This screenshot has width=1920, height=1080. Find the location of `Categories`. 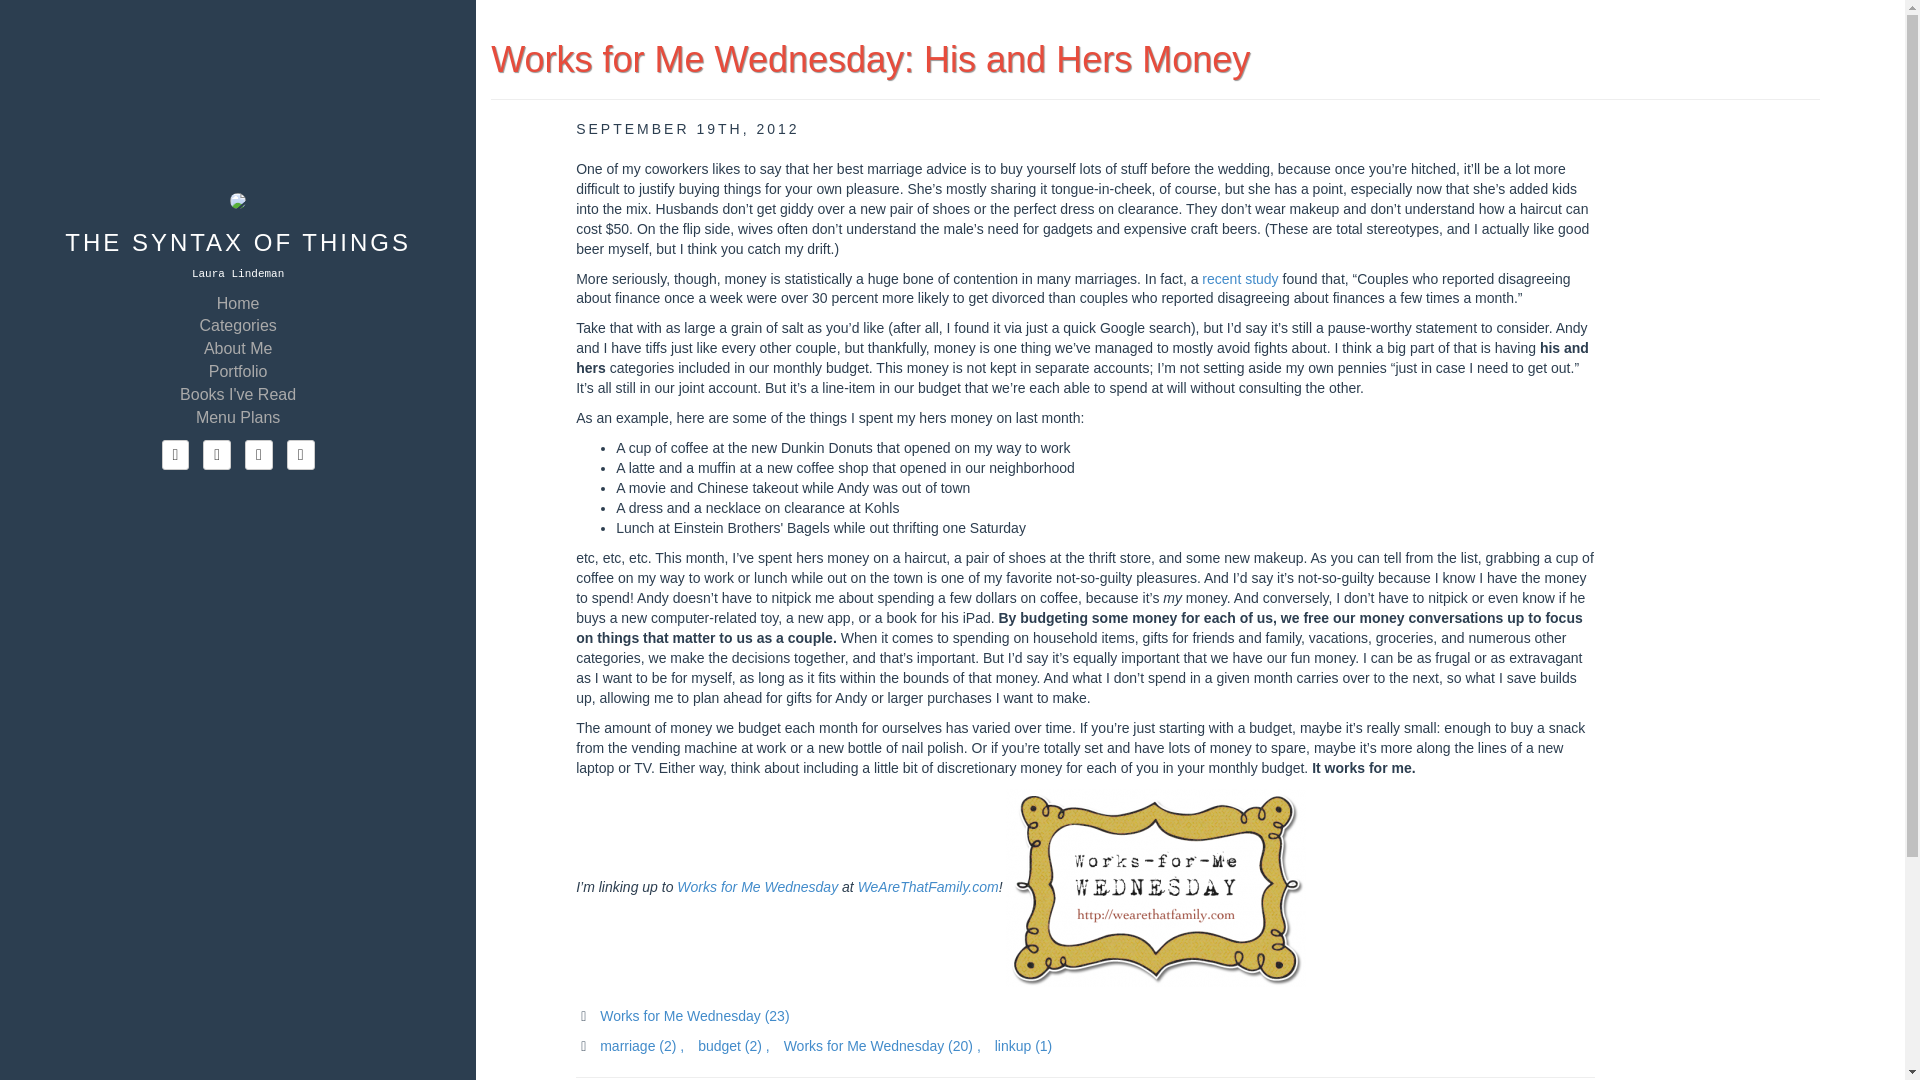

Categories is located at coordinates (238, 324).